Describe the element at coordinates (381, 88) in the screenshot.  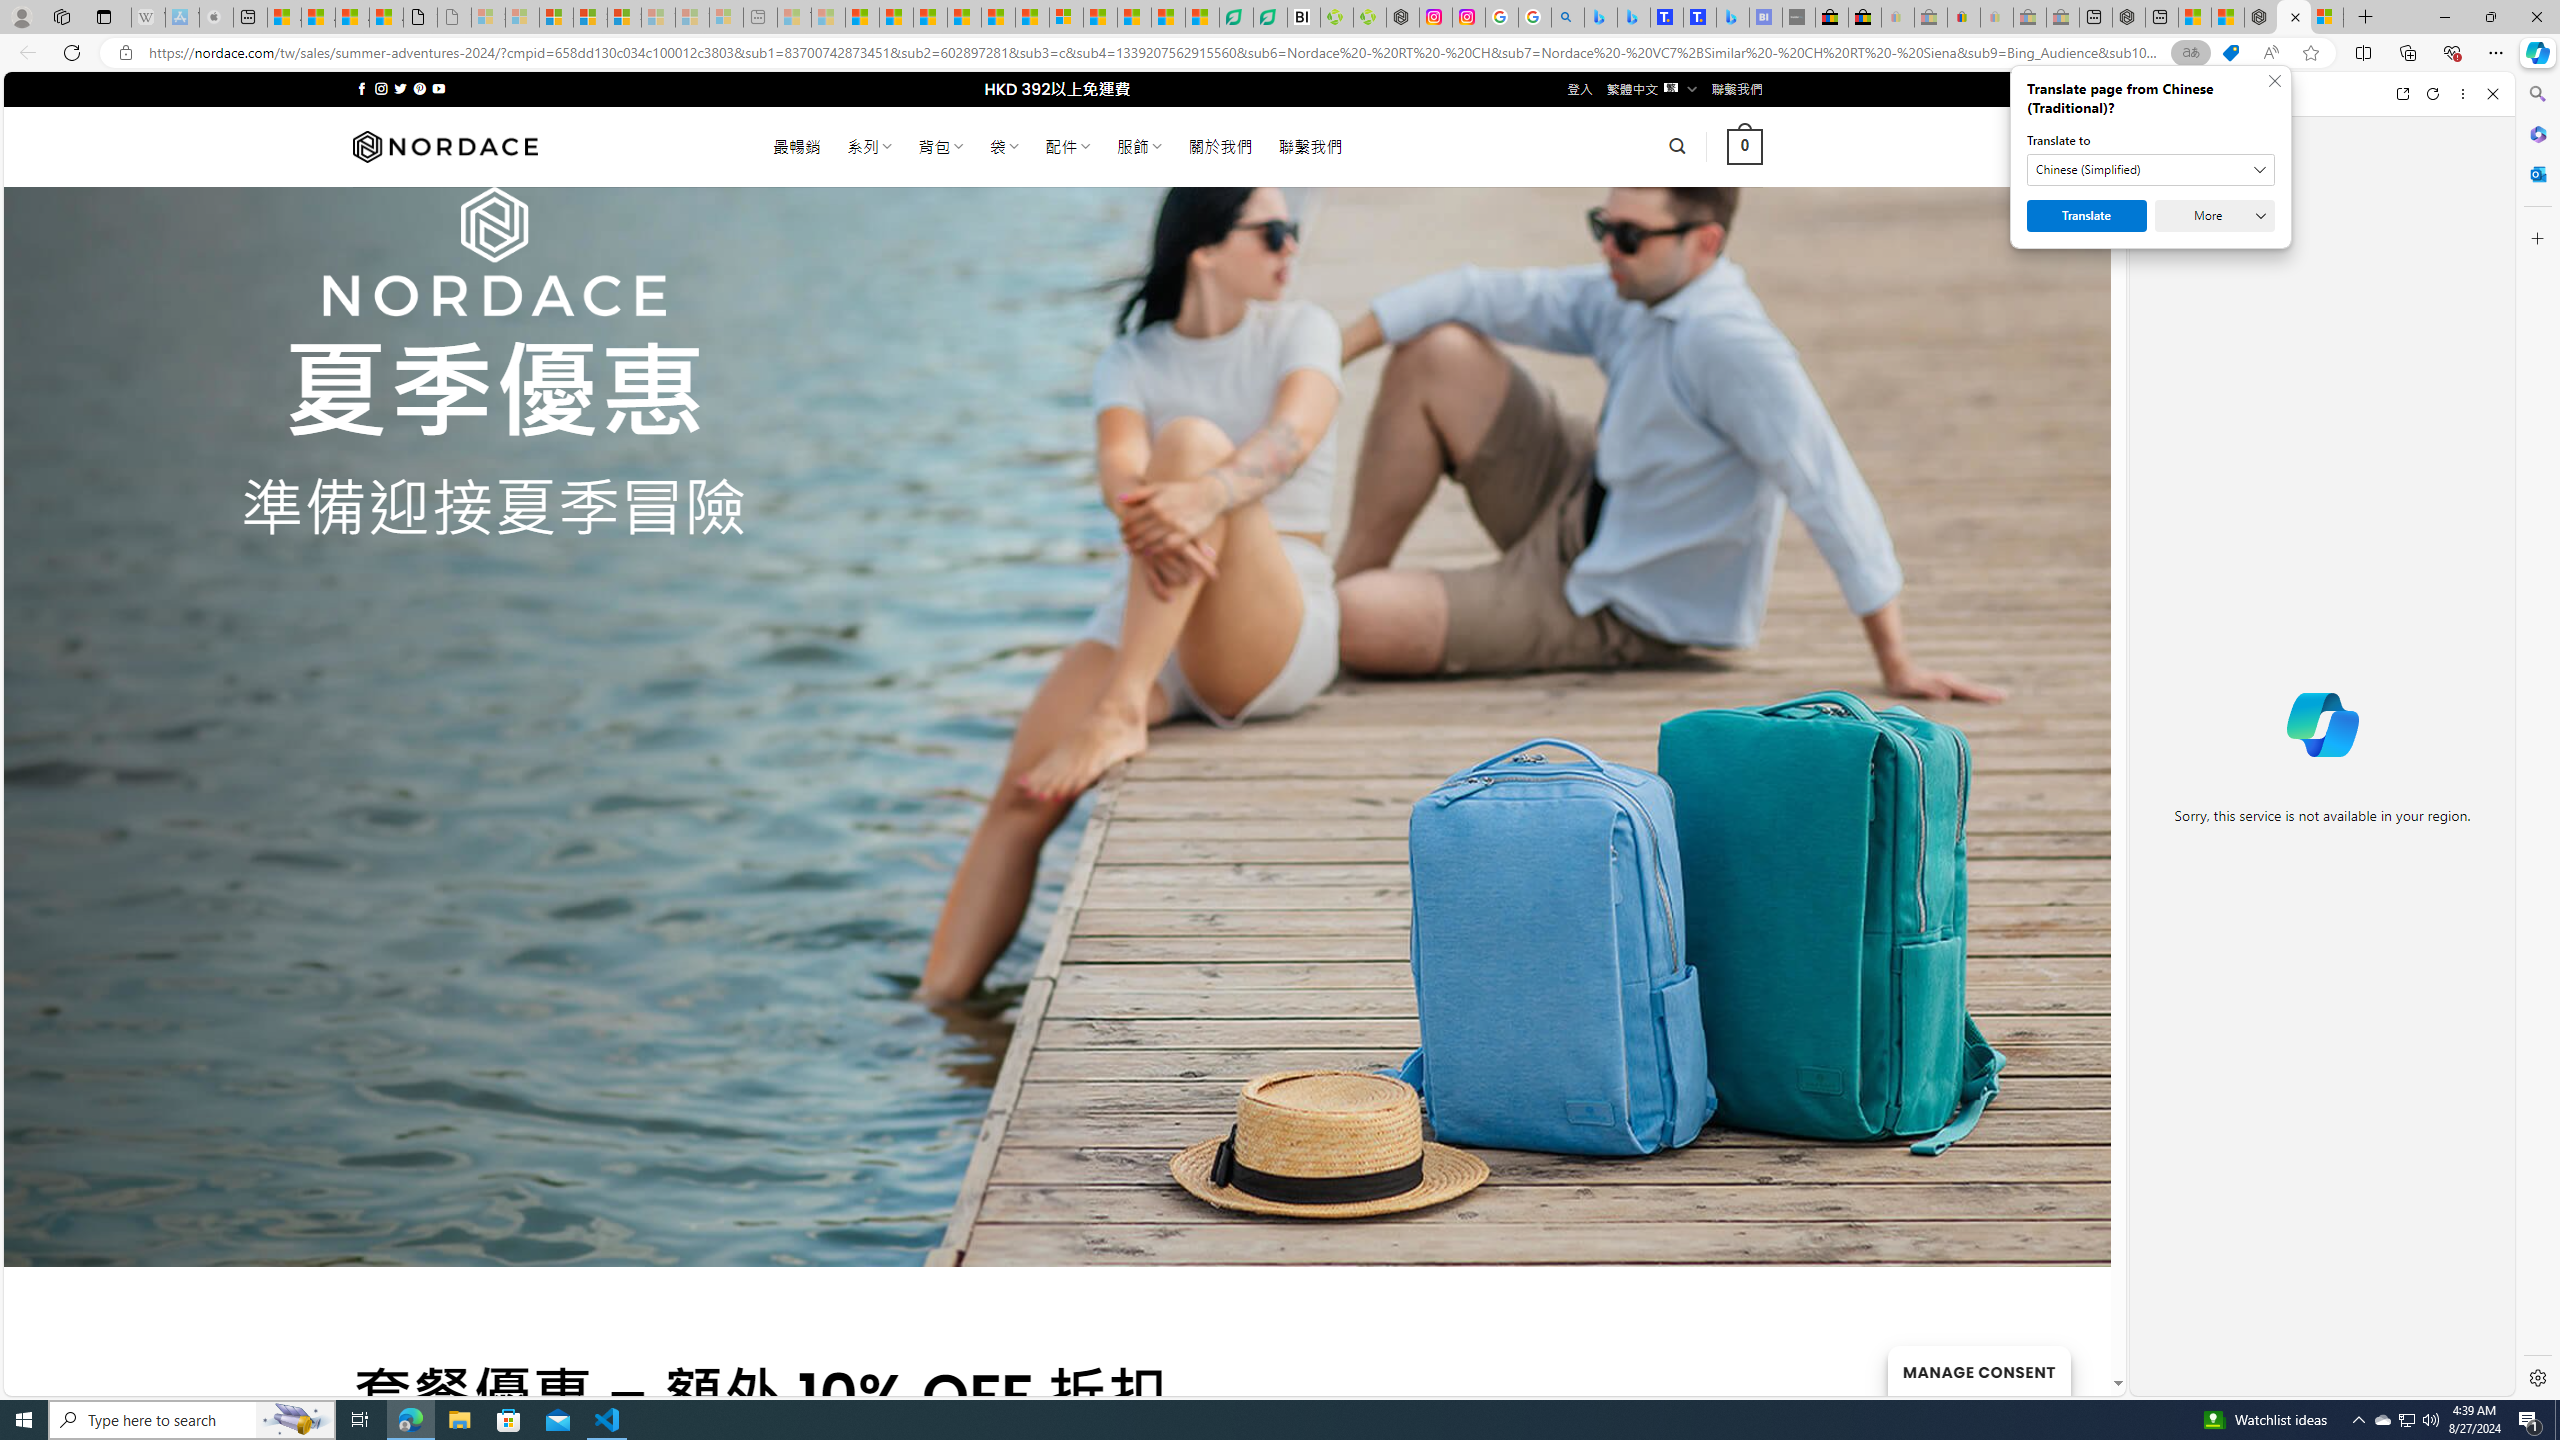
I see `Follow on Instagram` at that location.